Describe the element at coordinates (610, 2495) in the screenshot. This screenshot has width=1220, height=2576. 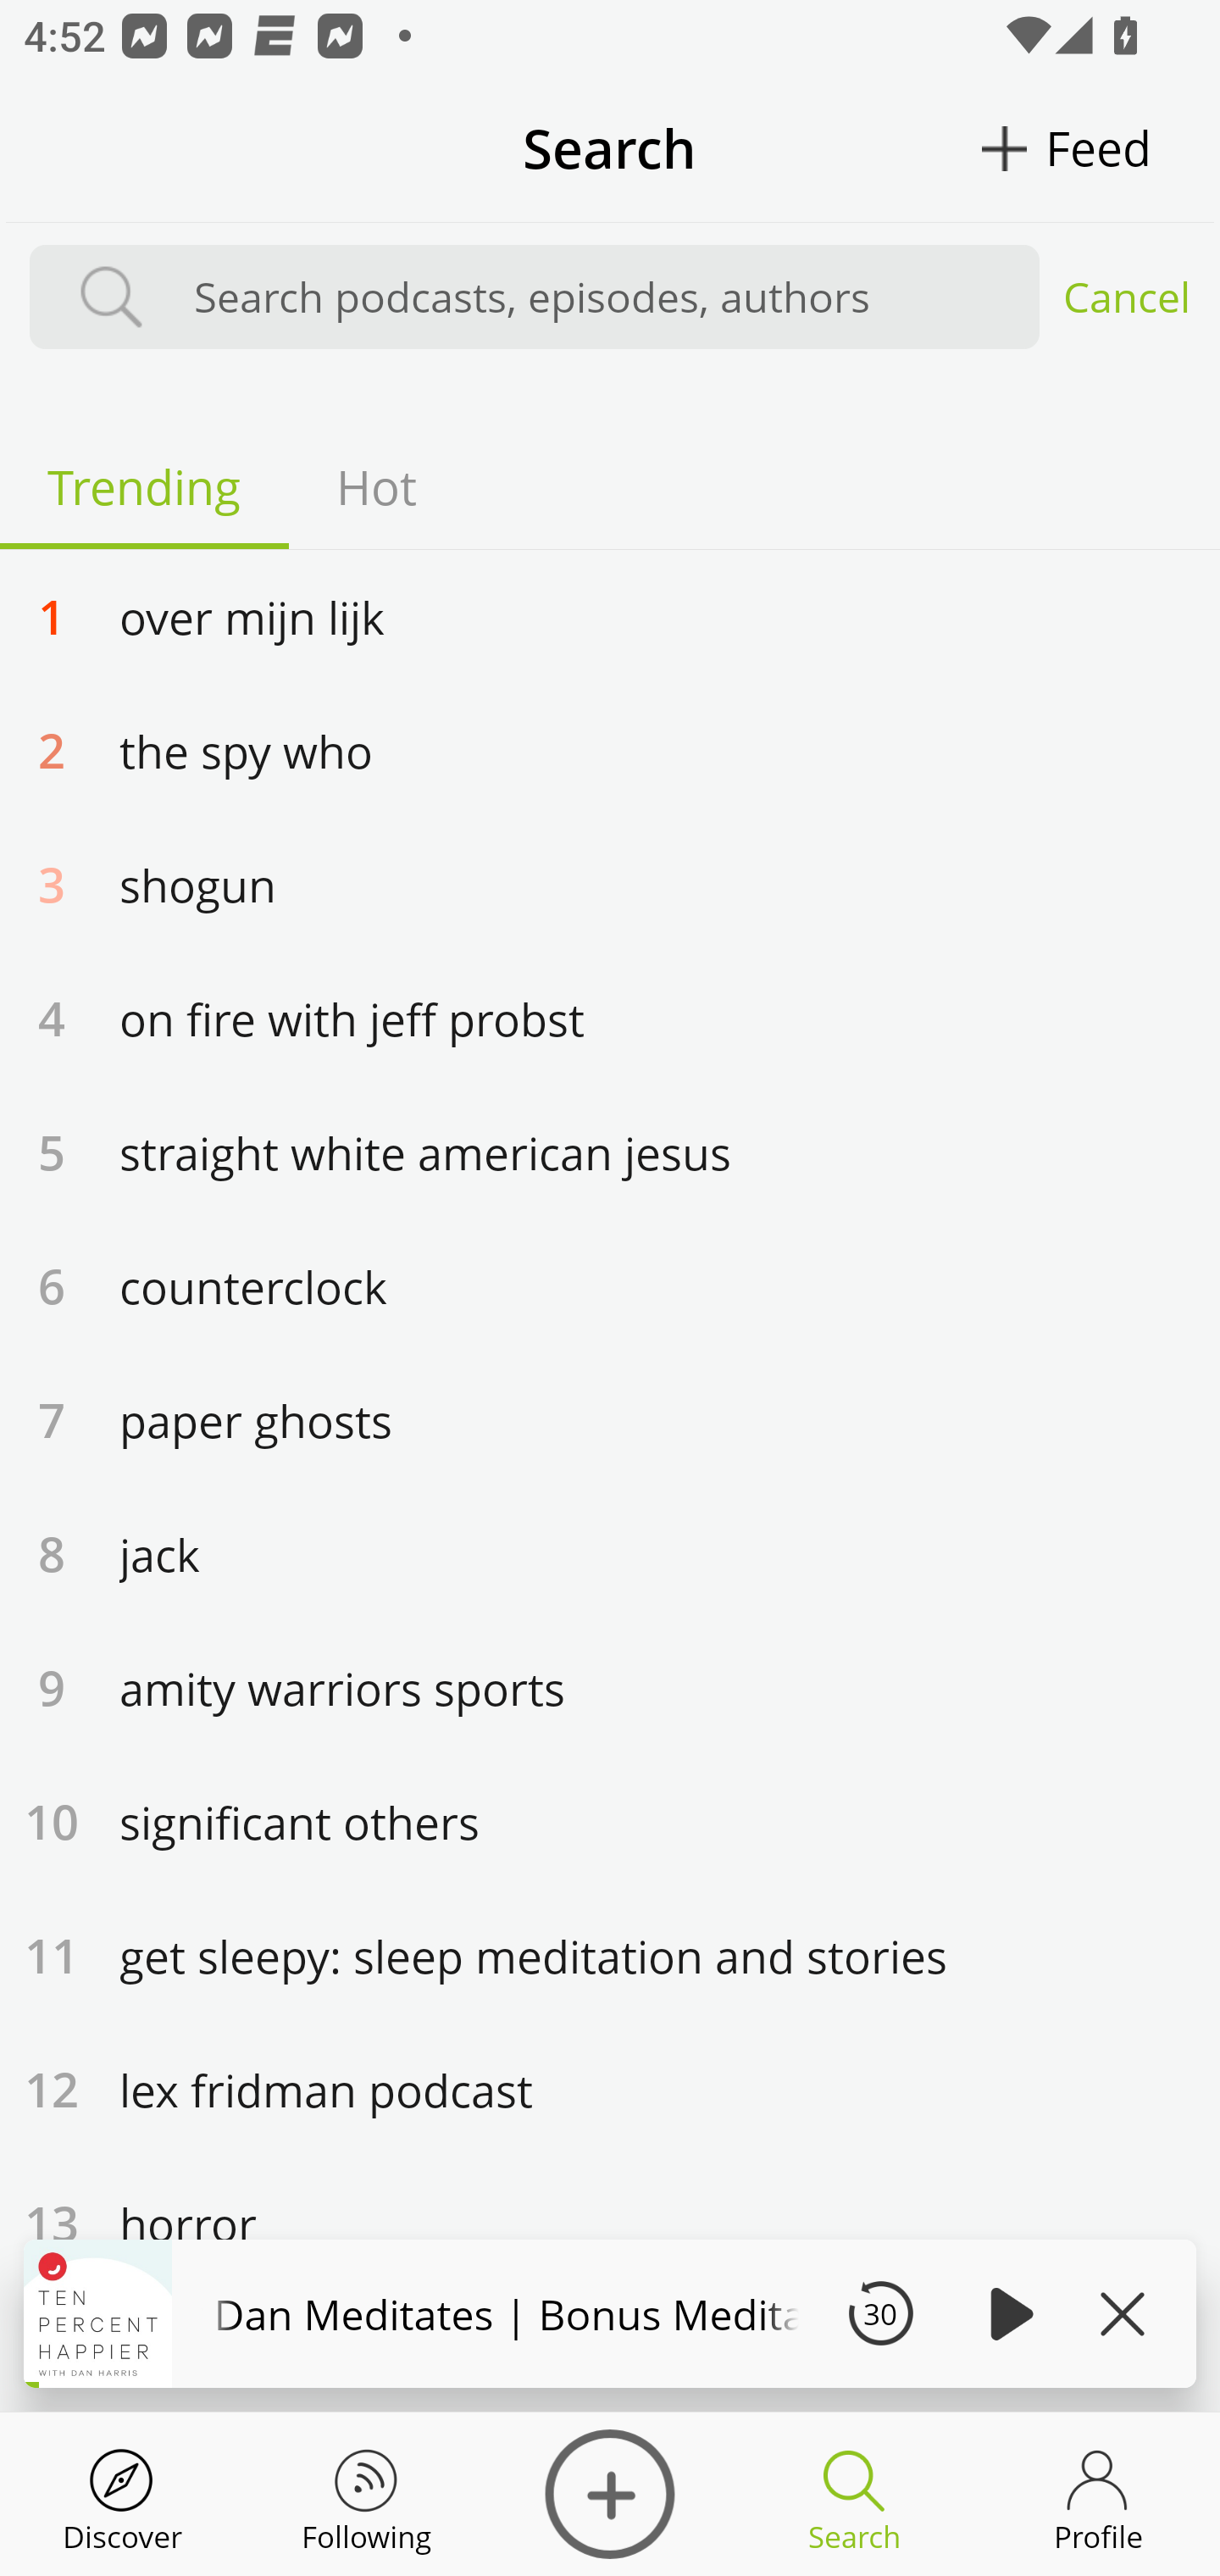
I see `Discover` at that location.